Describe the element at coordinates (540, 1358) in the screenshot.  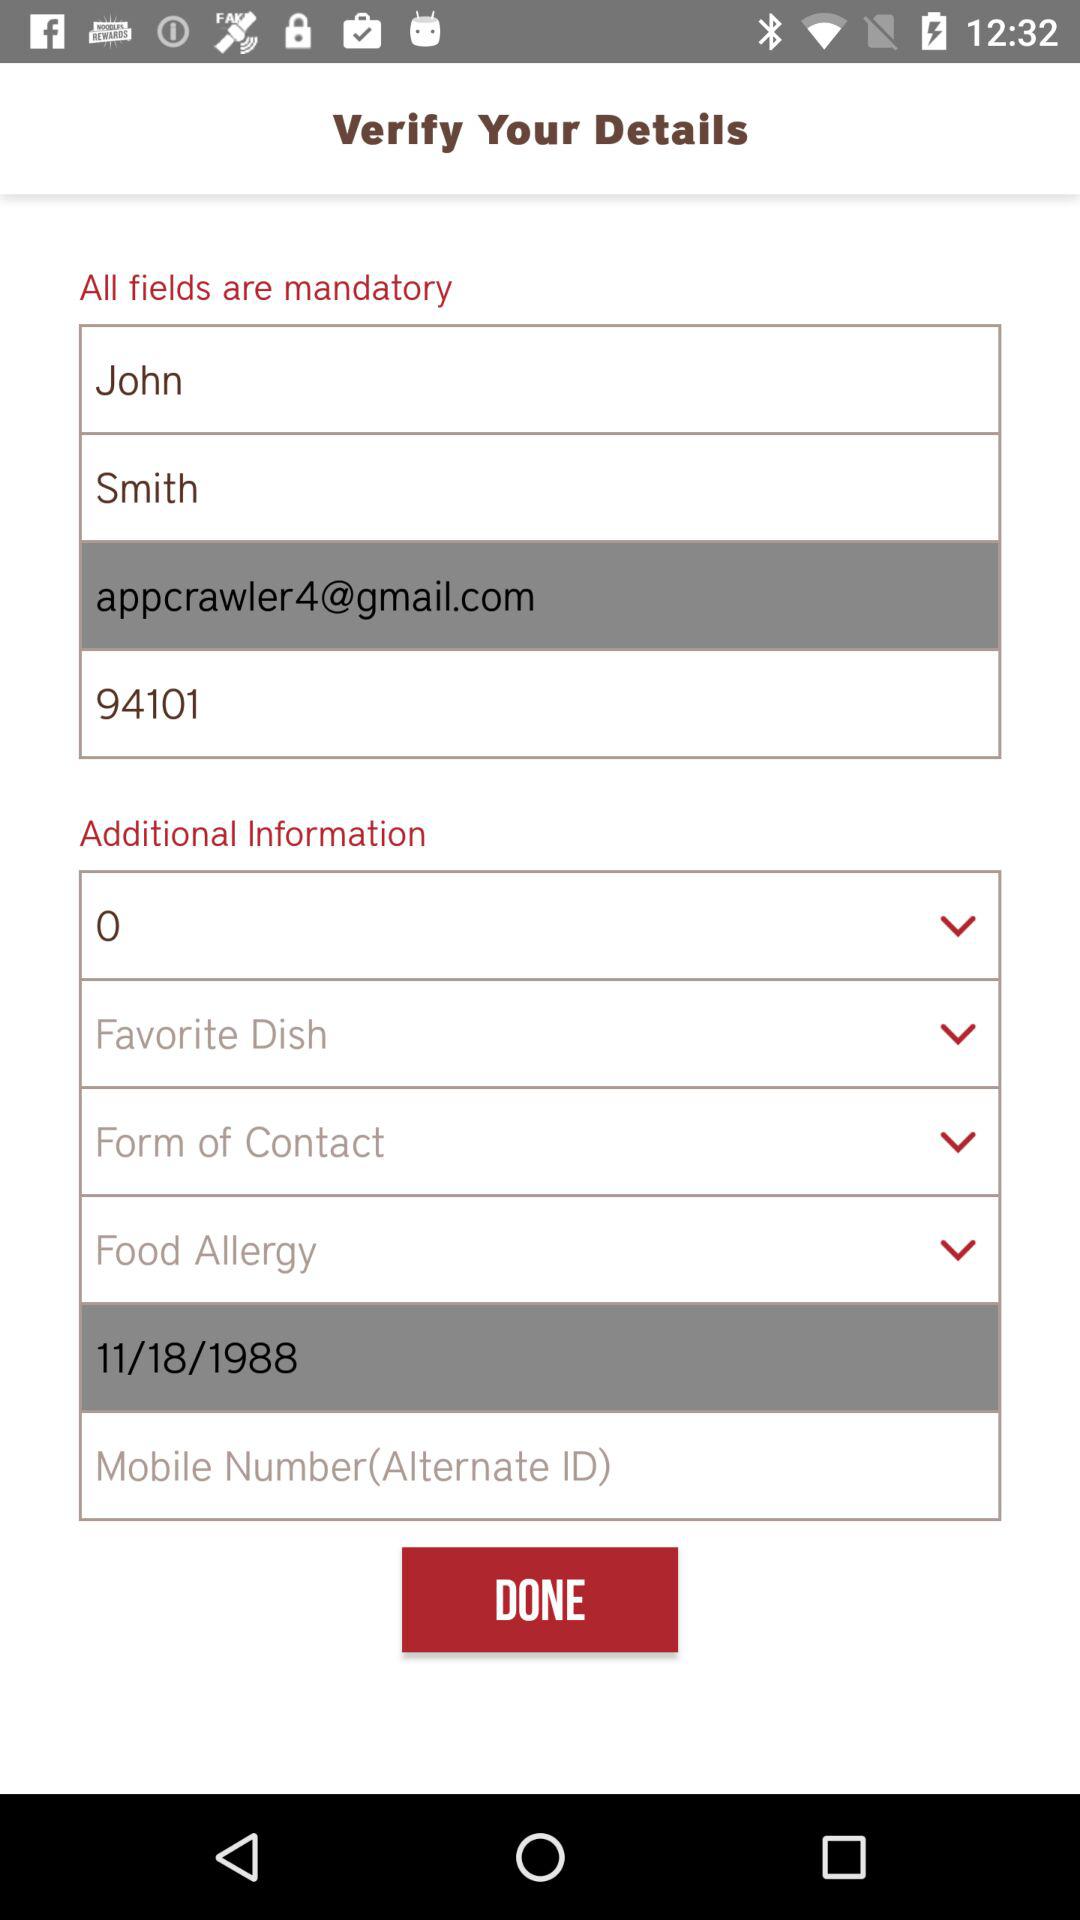
I see `flip to 11/18/1988 icon` at that location.